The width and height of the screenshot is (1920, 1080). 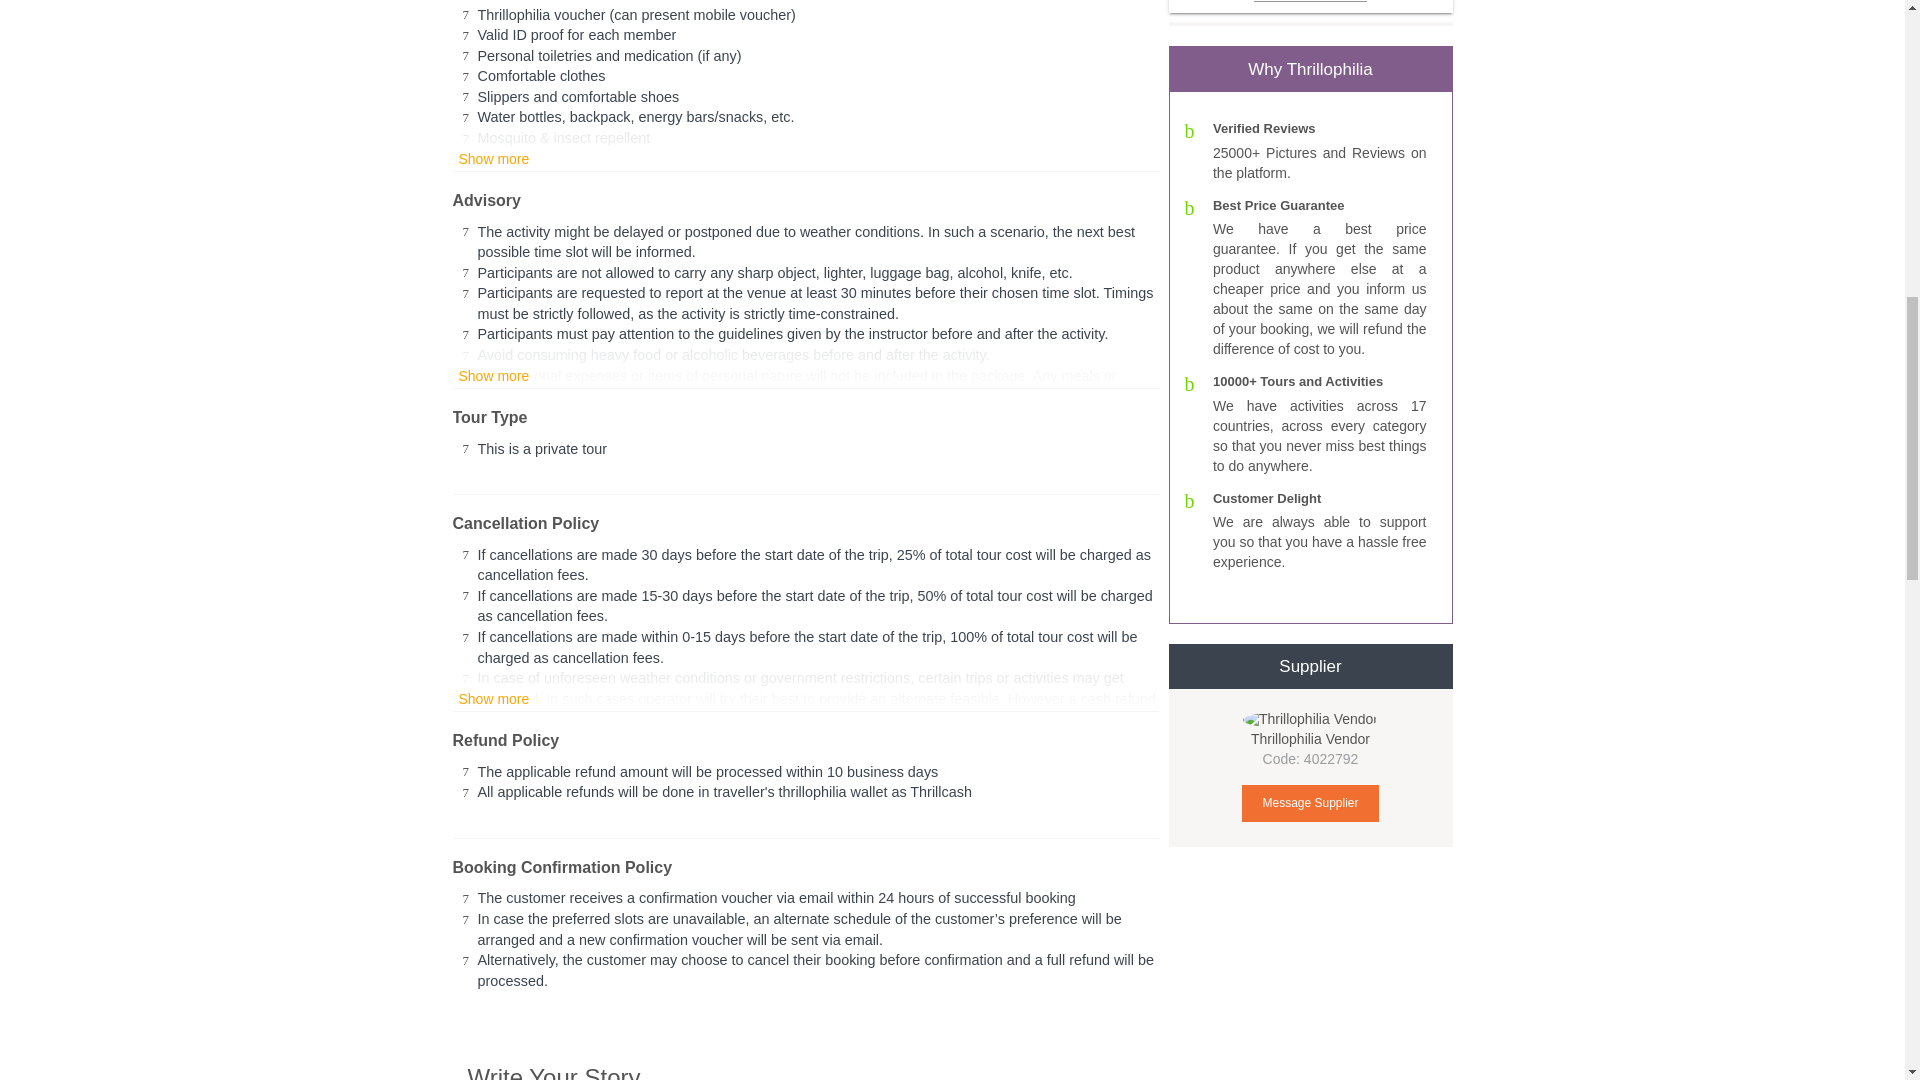 What do you see at coordinates (1292, 3) in the screenshot?
I see `Share to Facebook` at bounding box center [1292, 3].